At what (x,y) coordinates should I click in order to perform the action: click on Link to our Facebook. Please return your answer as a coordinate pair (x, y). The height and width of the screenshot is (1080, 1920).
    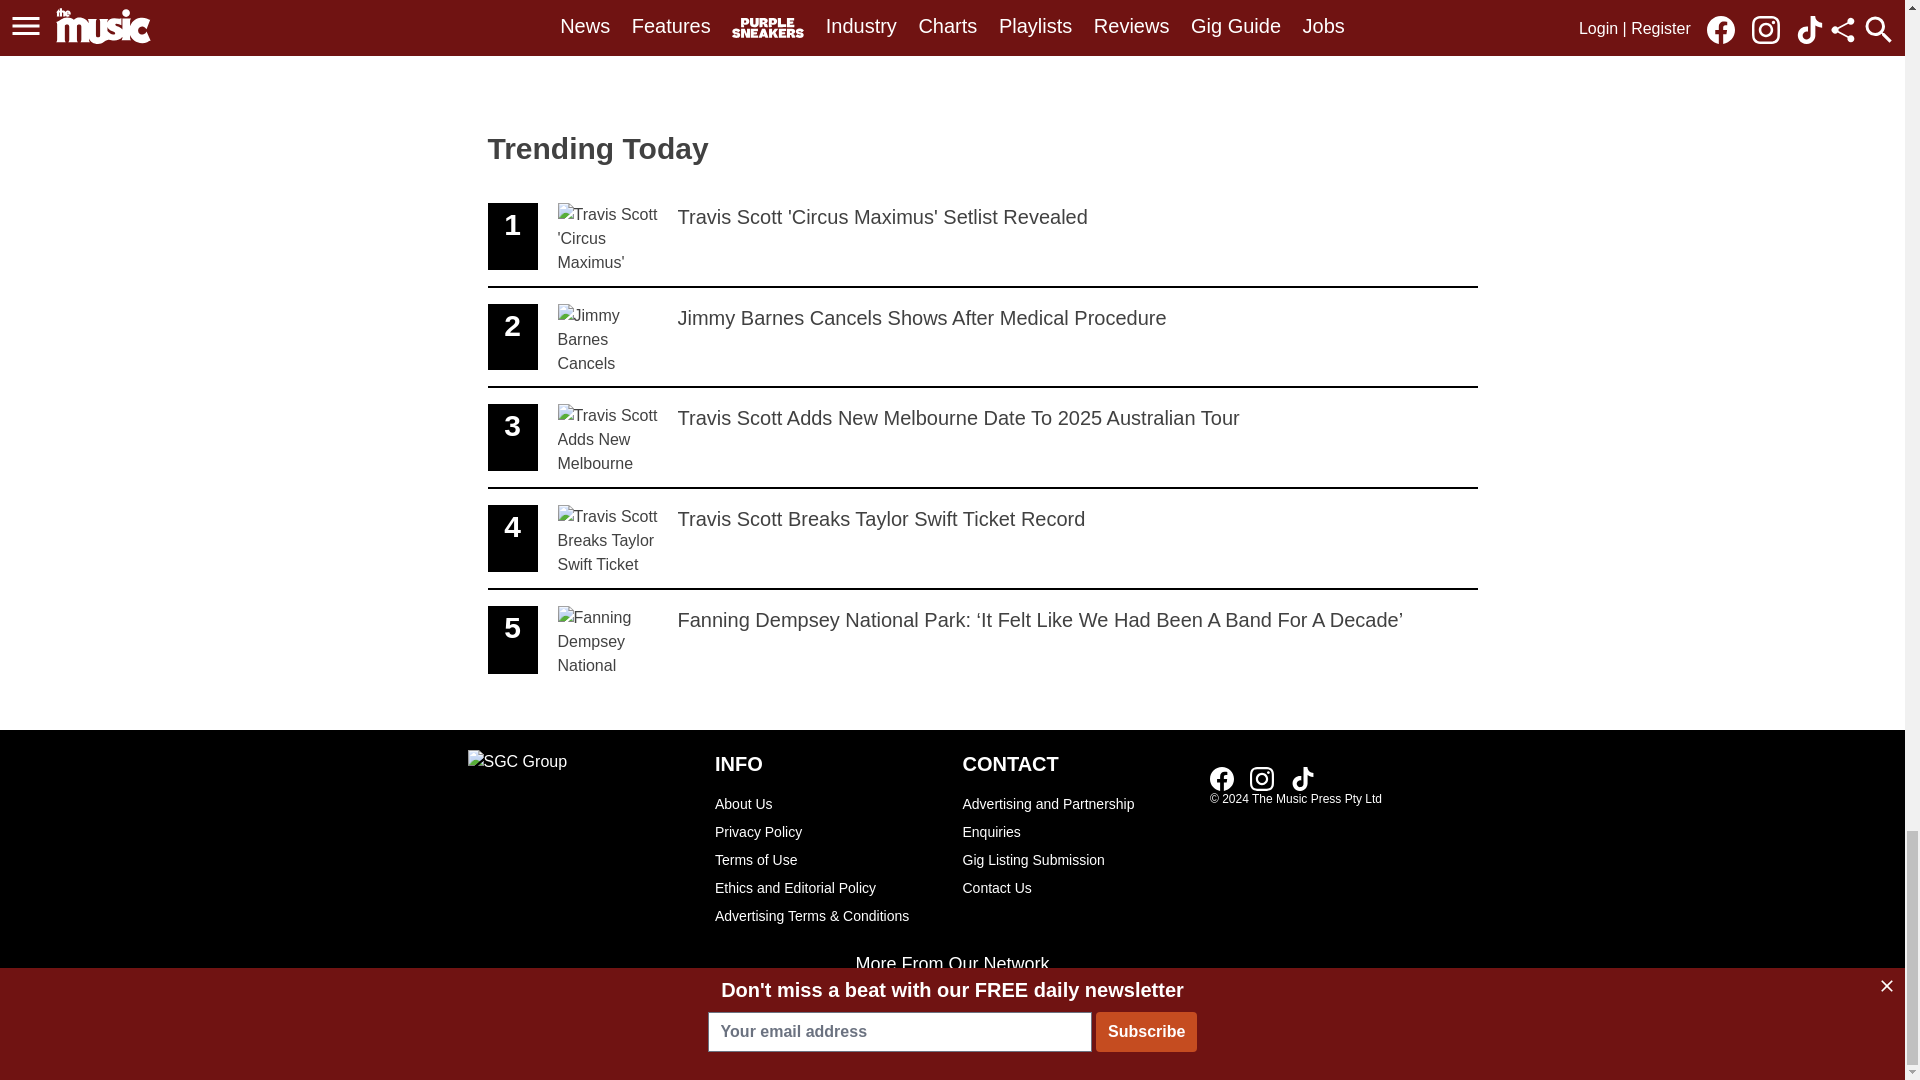
    Looking at the image, I should click on (828, 831).